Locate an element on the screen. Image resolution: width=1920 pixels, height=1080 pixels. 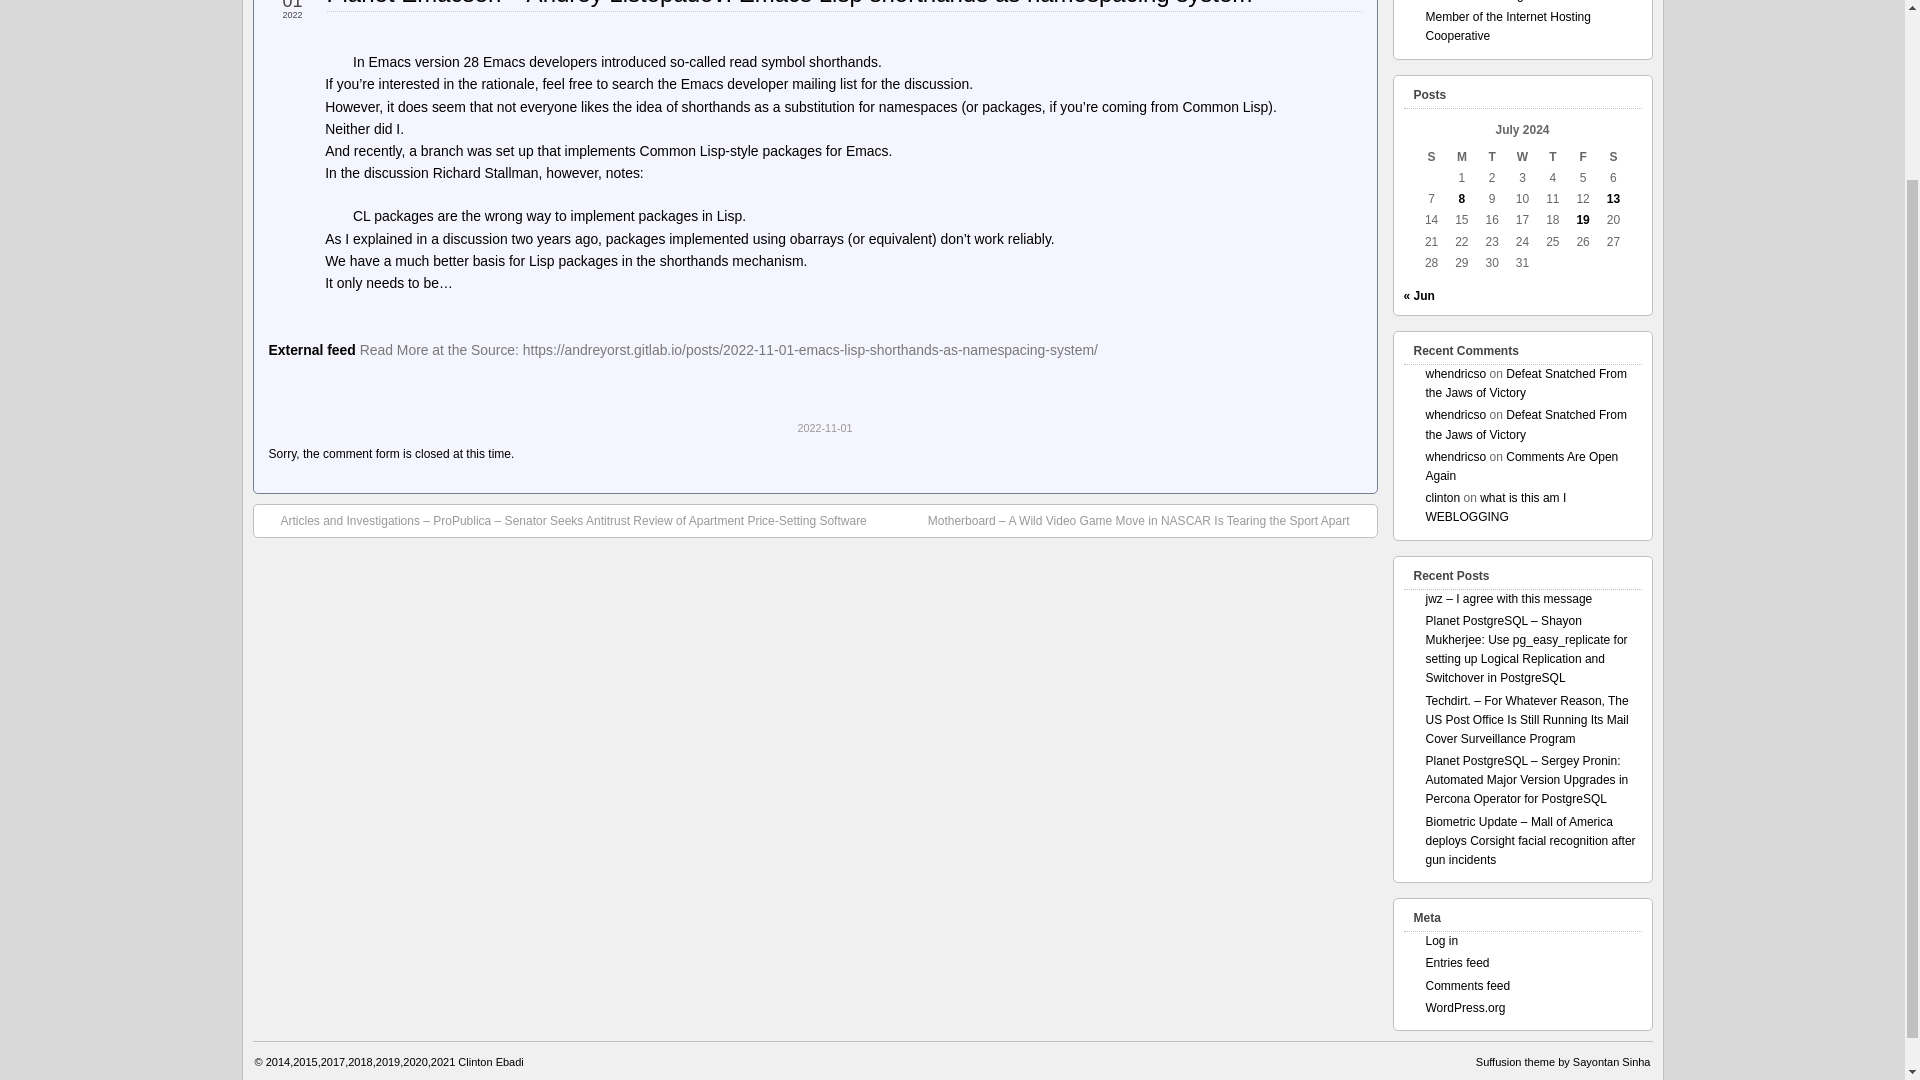
Wednesday is located at coordinates (1522, 157).